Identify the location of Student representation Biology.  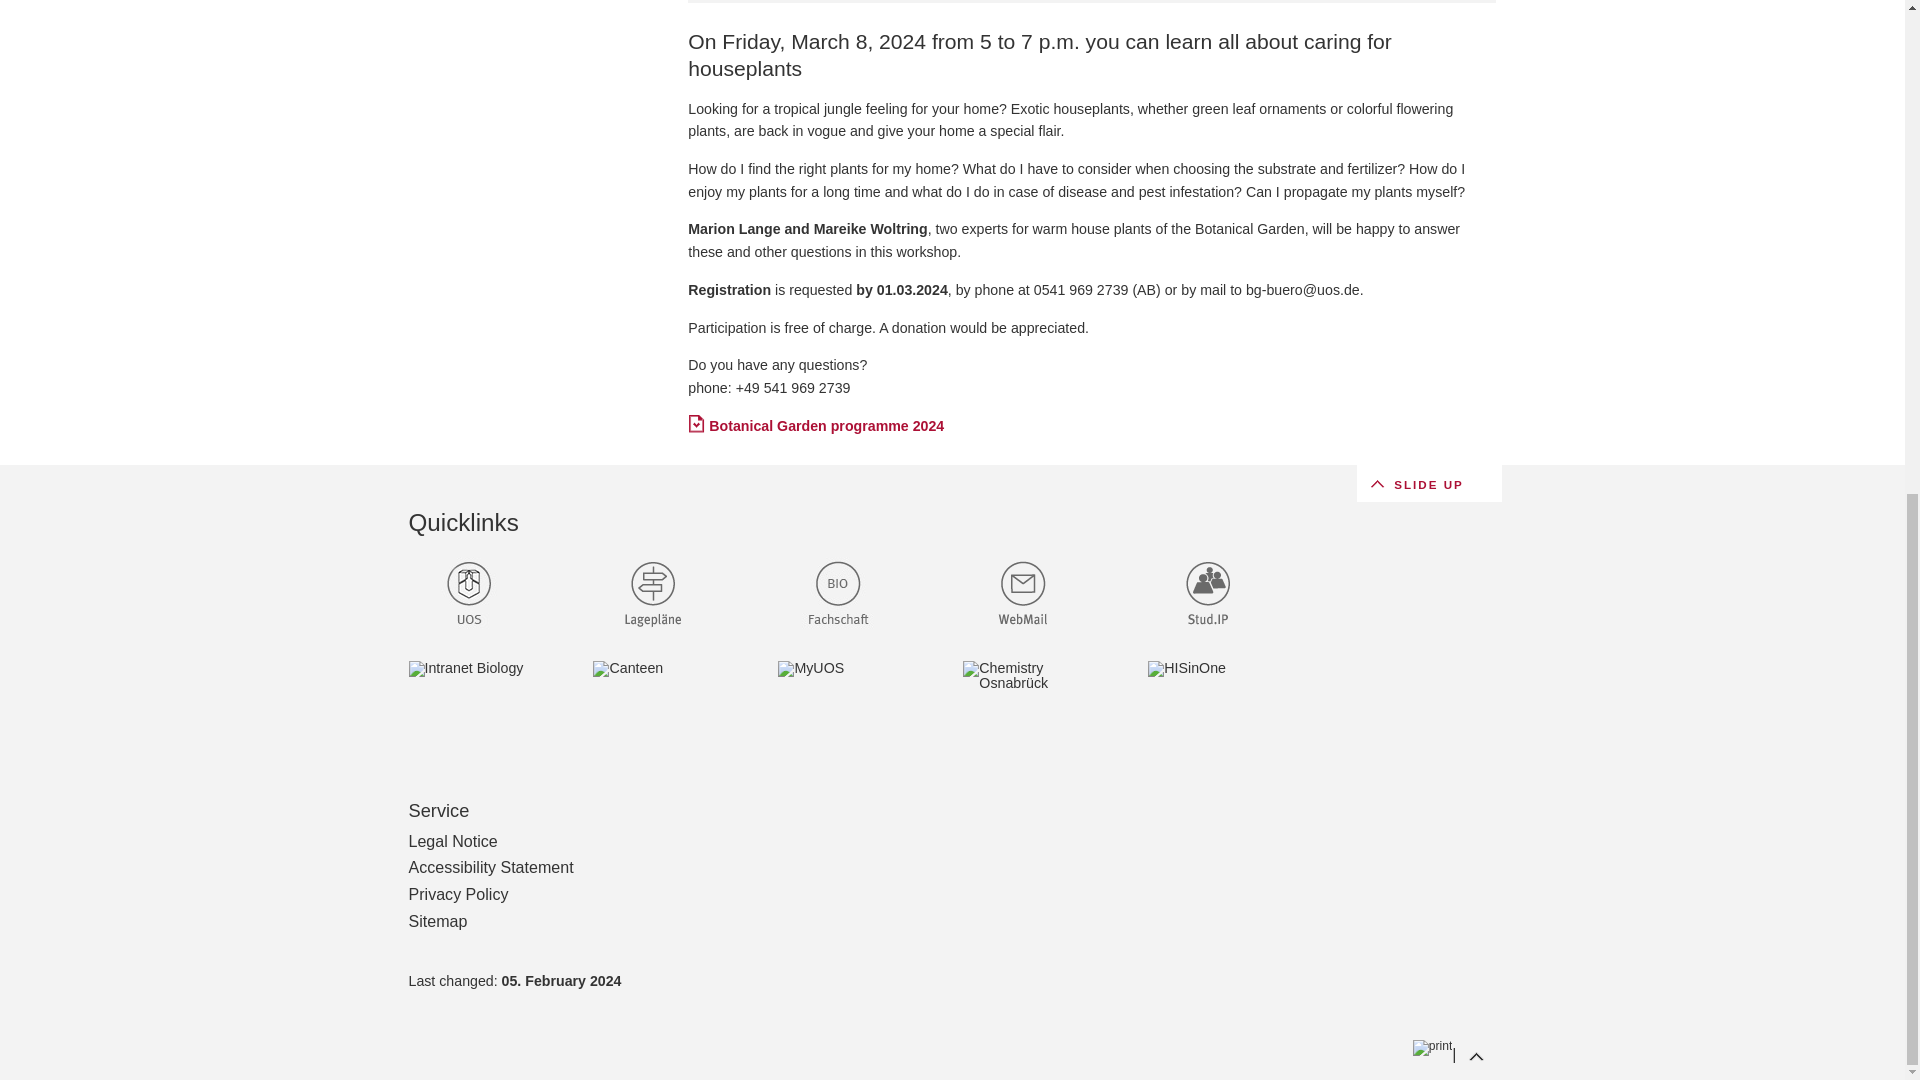
(838, 598).